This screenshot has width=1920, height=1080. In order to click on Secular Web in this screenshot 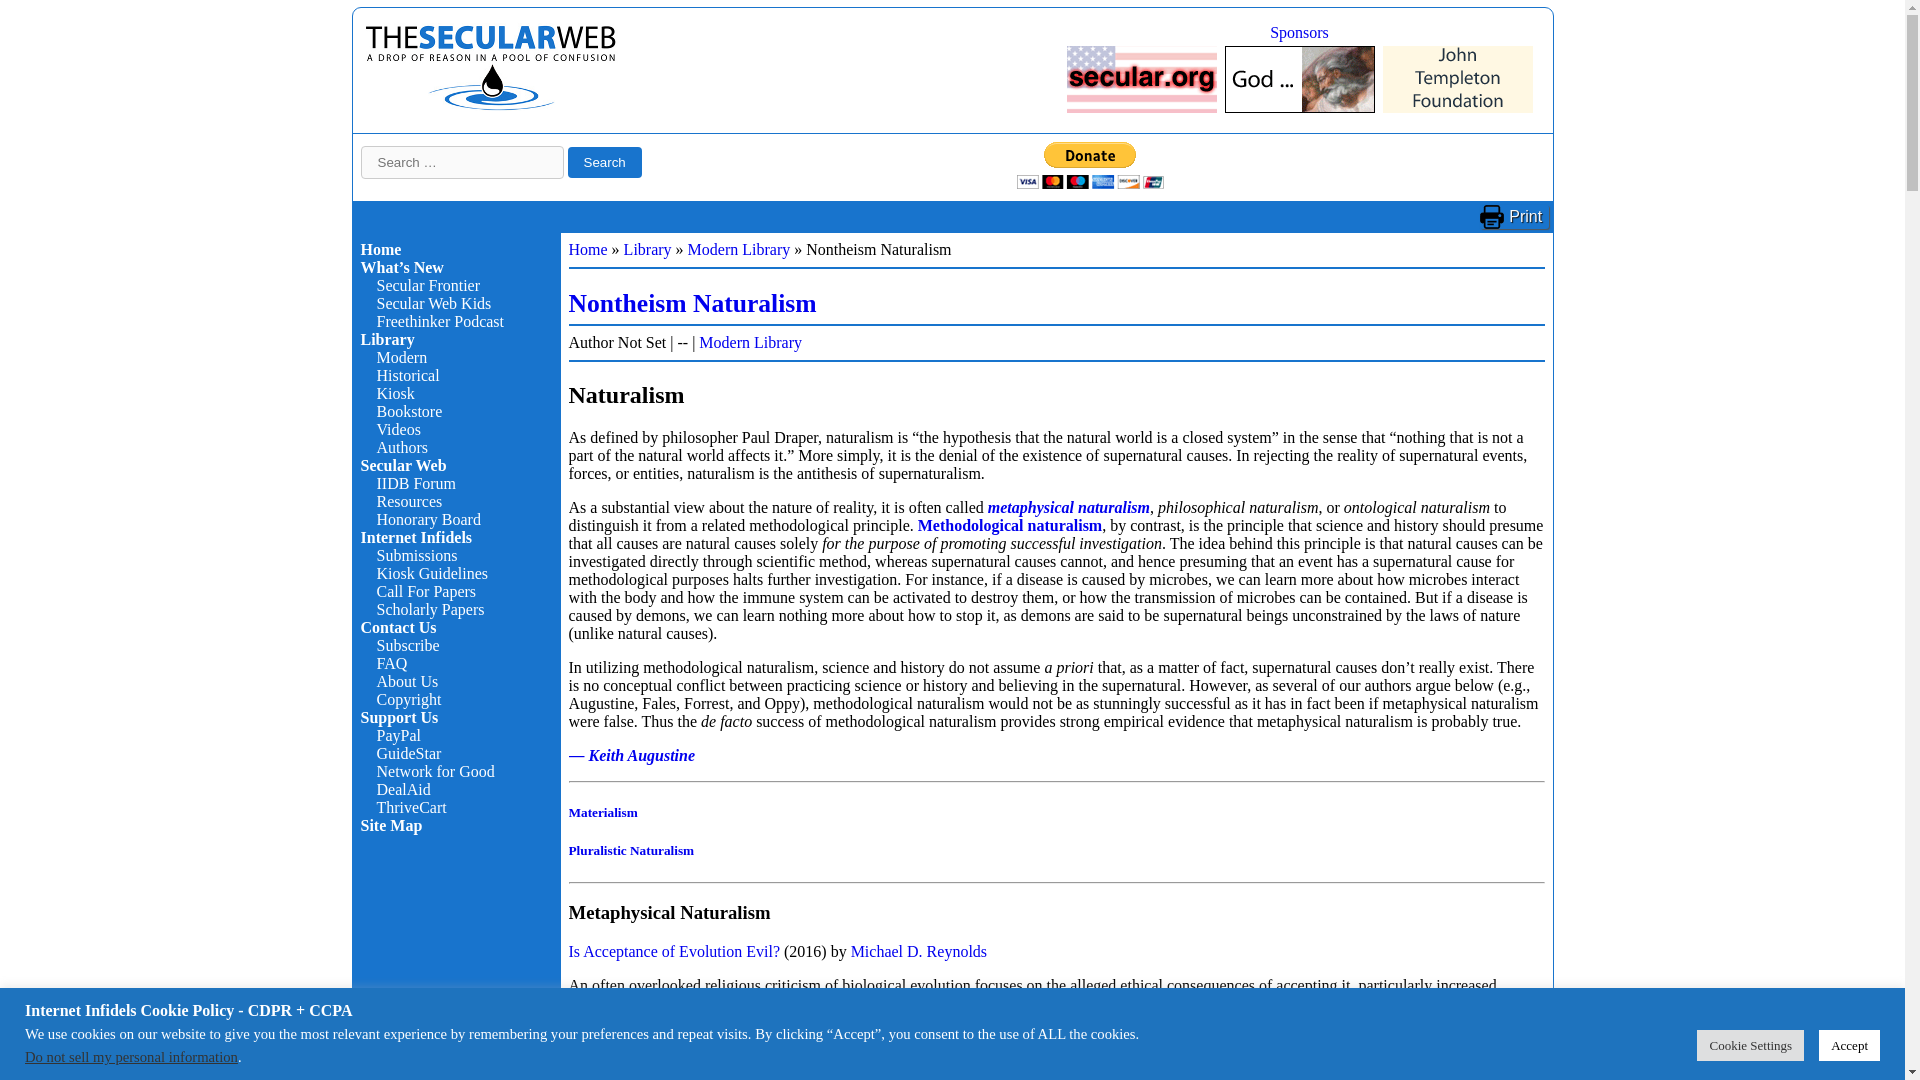, I will do `click(402, 465)`.